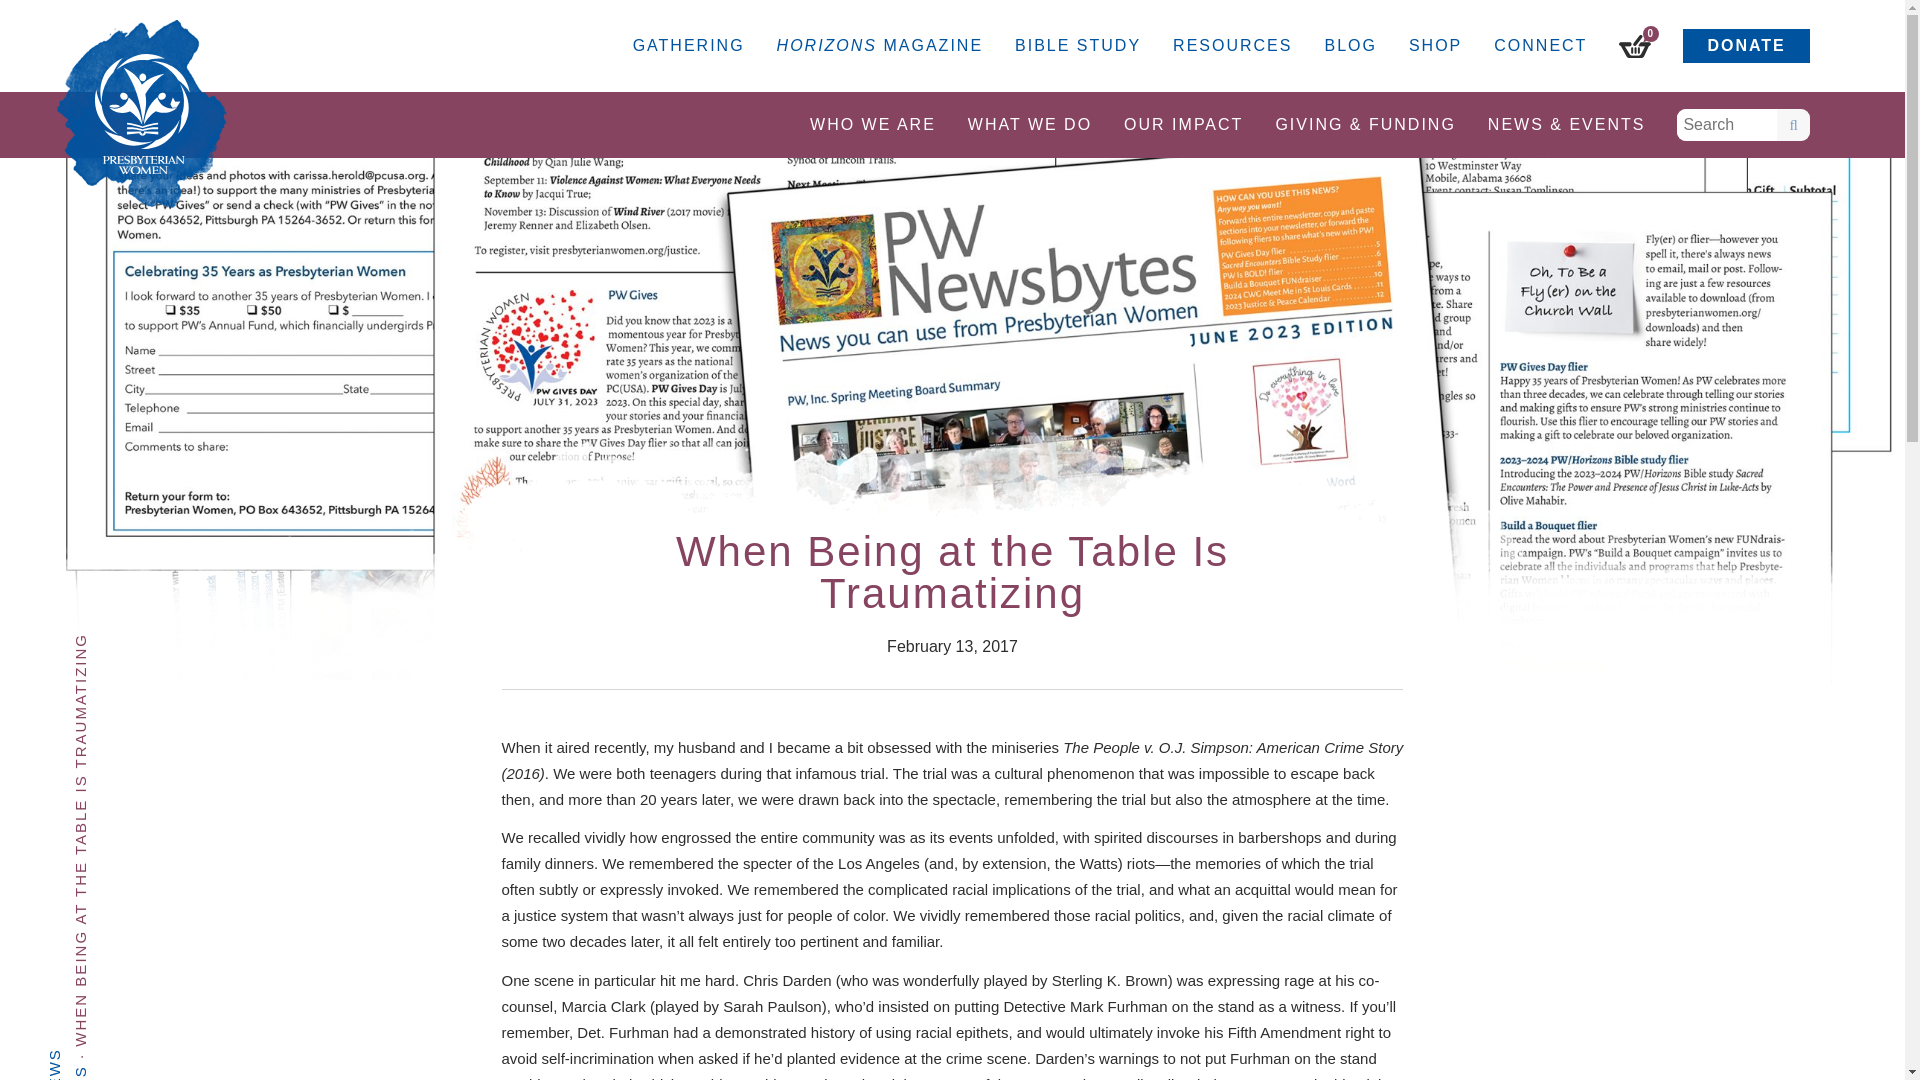 The height and width of the screenshot is (1080, 1920). I want to click on Go to the Horizons category archives., so click(120, 1072).